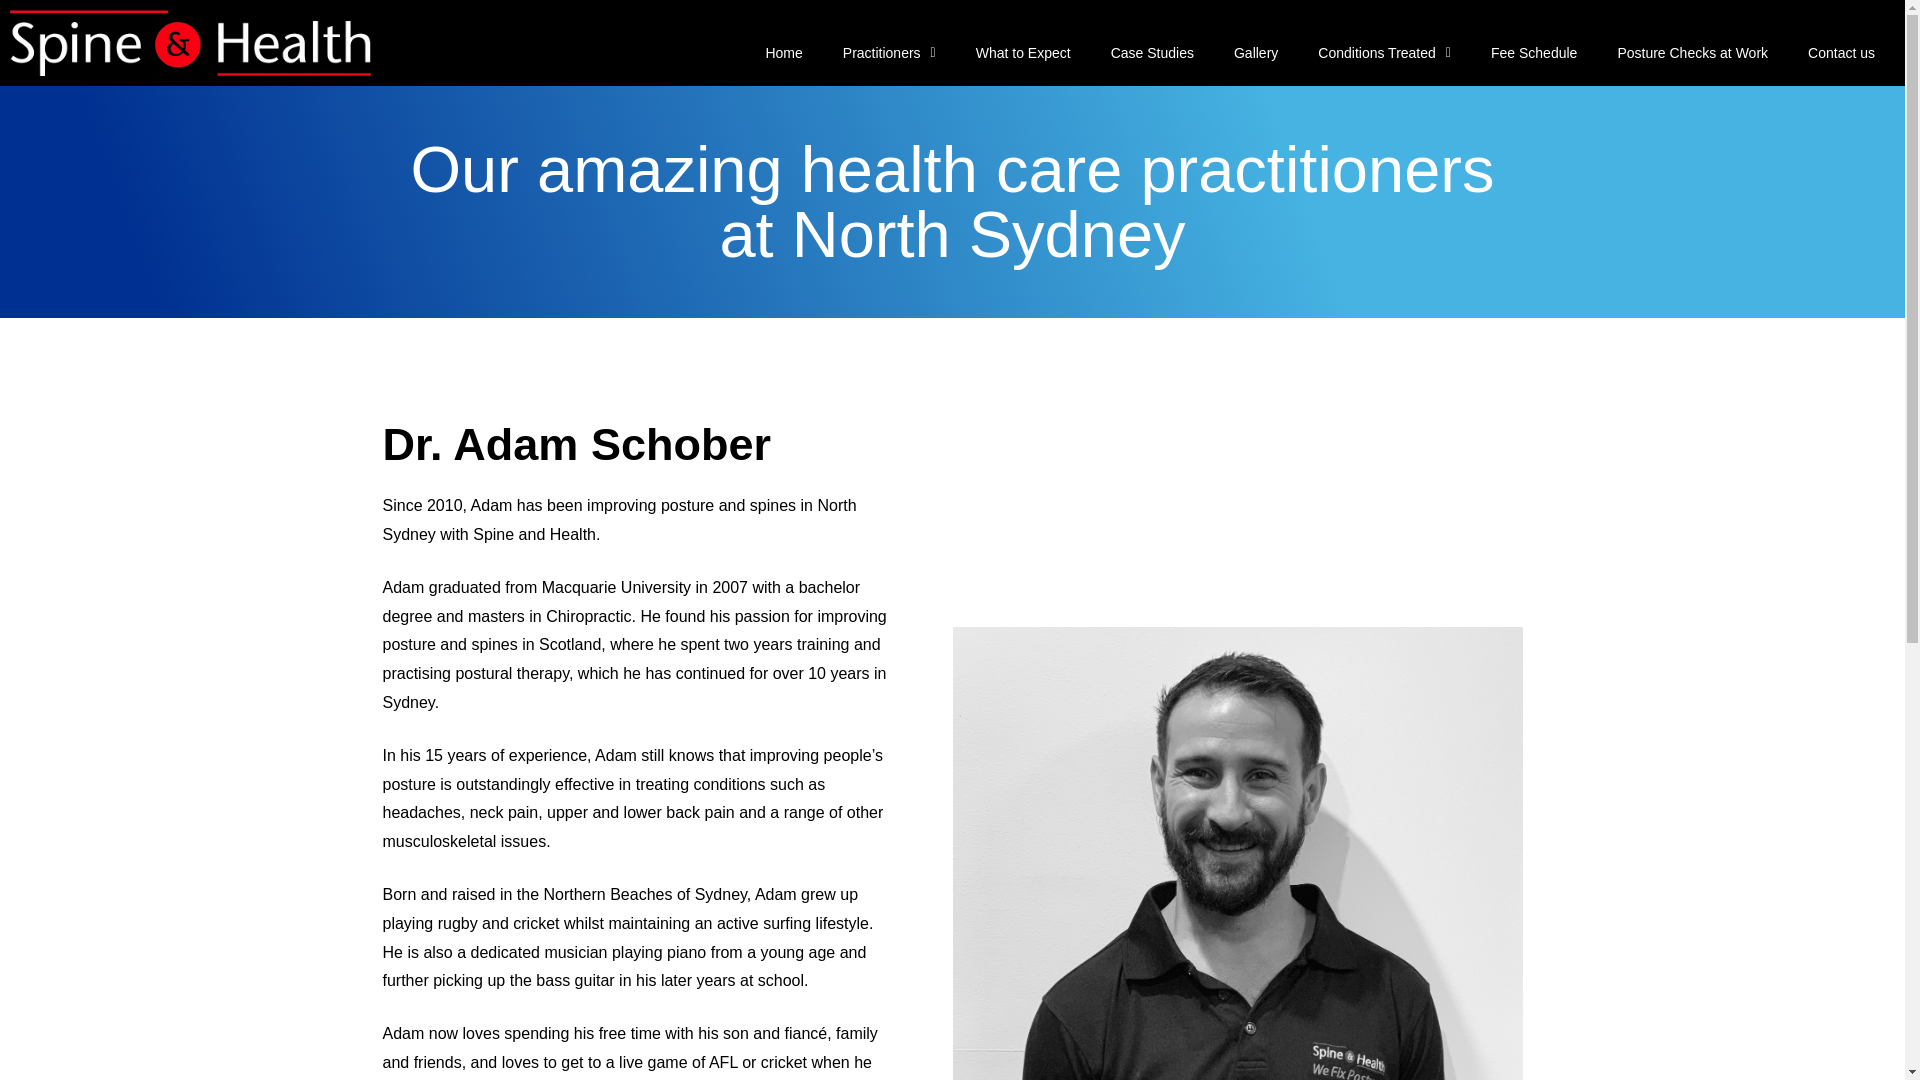 The image size is (1920, 1080). I want to click on Case Studies, so click(1152, 52).